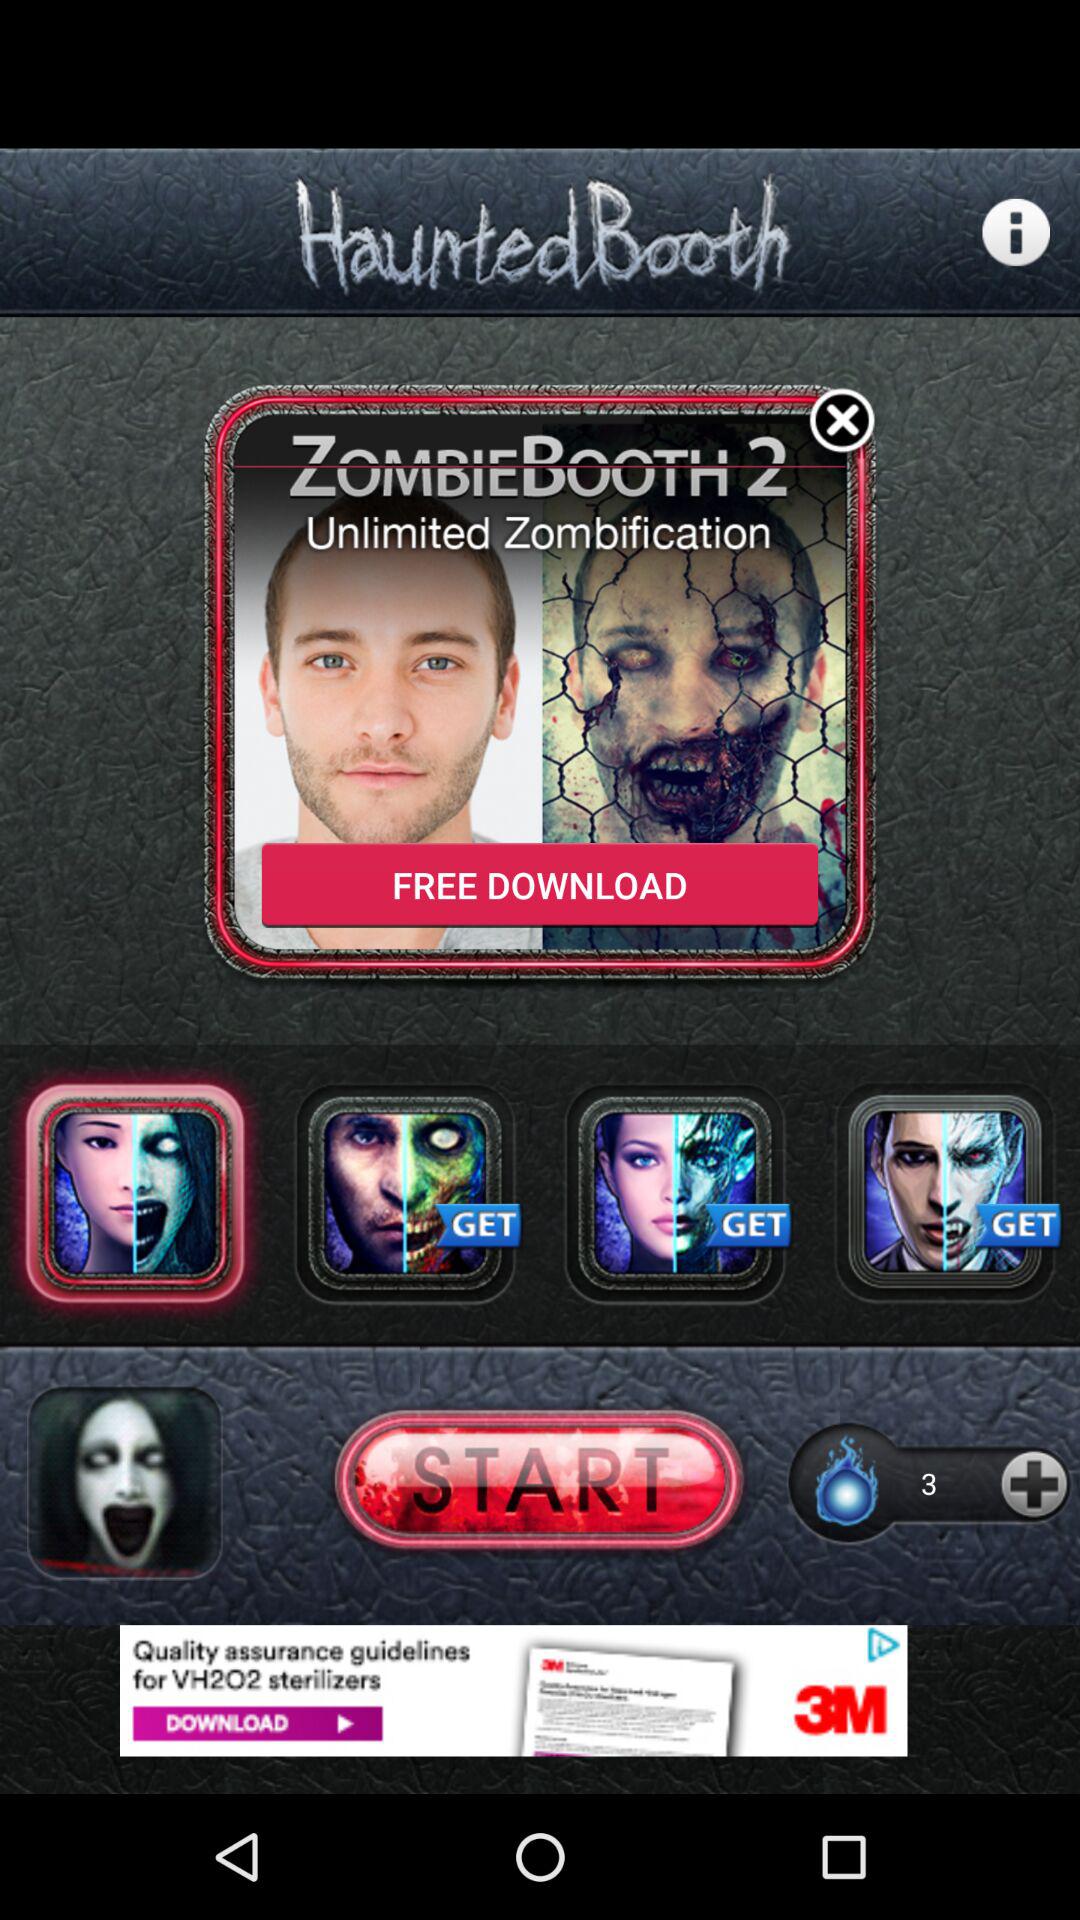 The height and width of the screenshot is (1920, 1080). Describe the element at coordinates (1016, 232) in the screenshot. I see `info button` at that location.